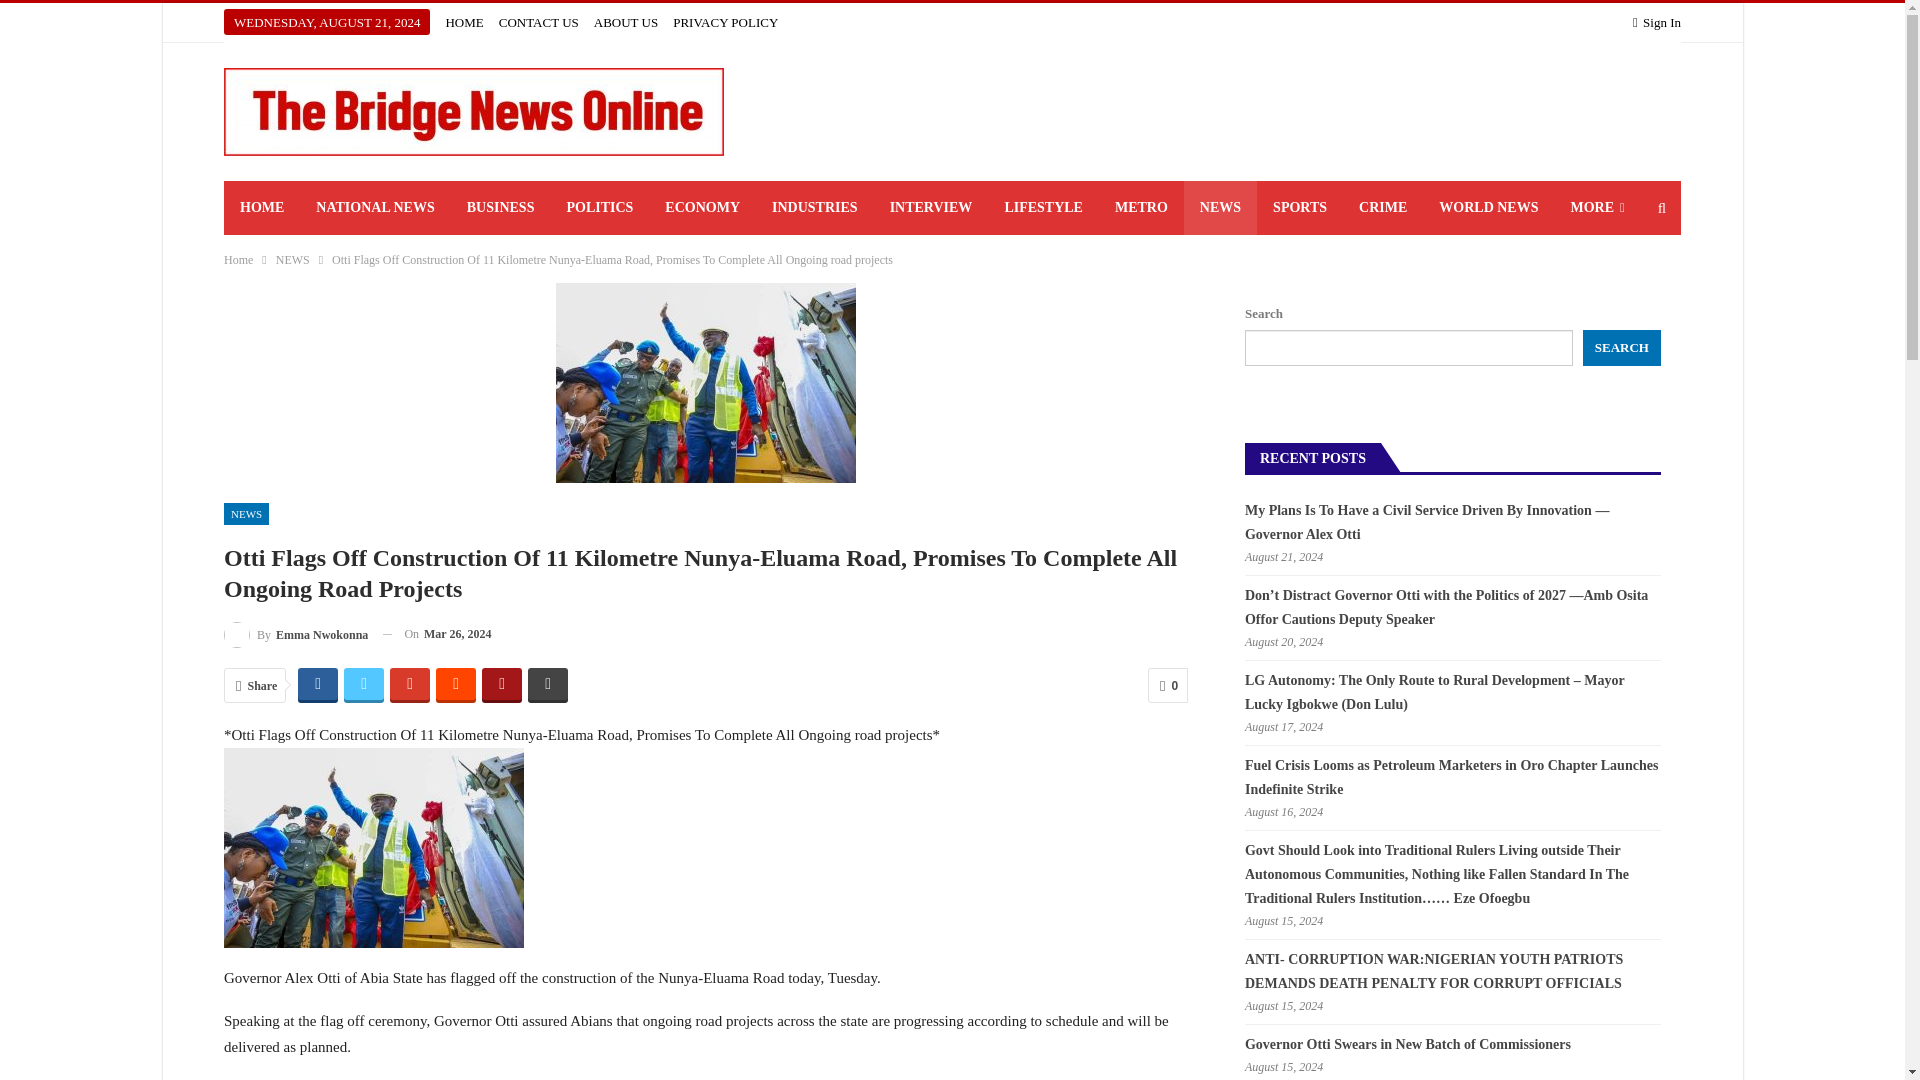 Image resolution: width=1920 pixels, height=1080 pixels. I want to click on NEWS, so click(246, 513).